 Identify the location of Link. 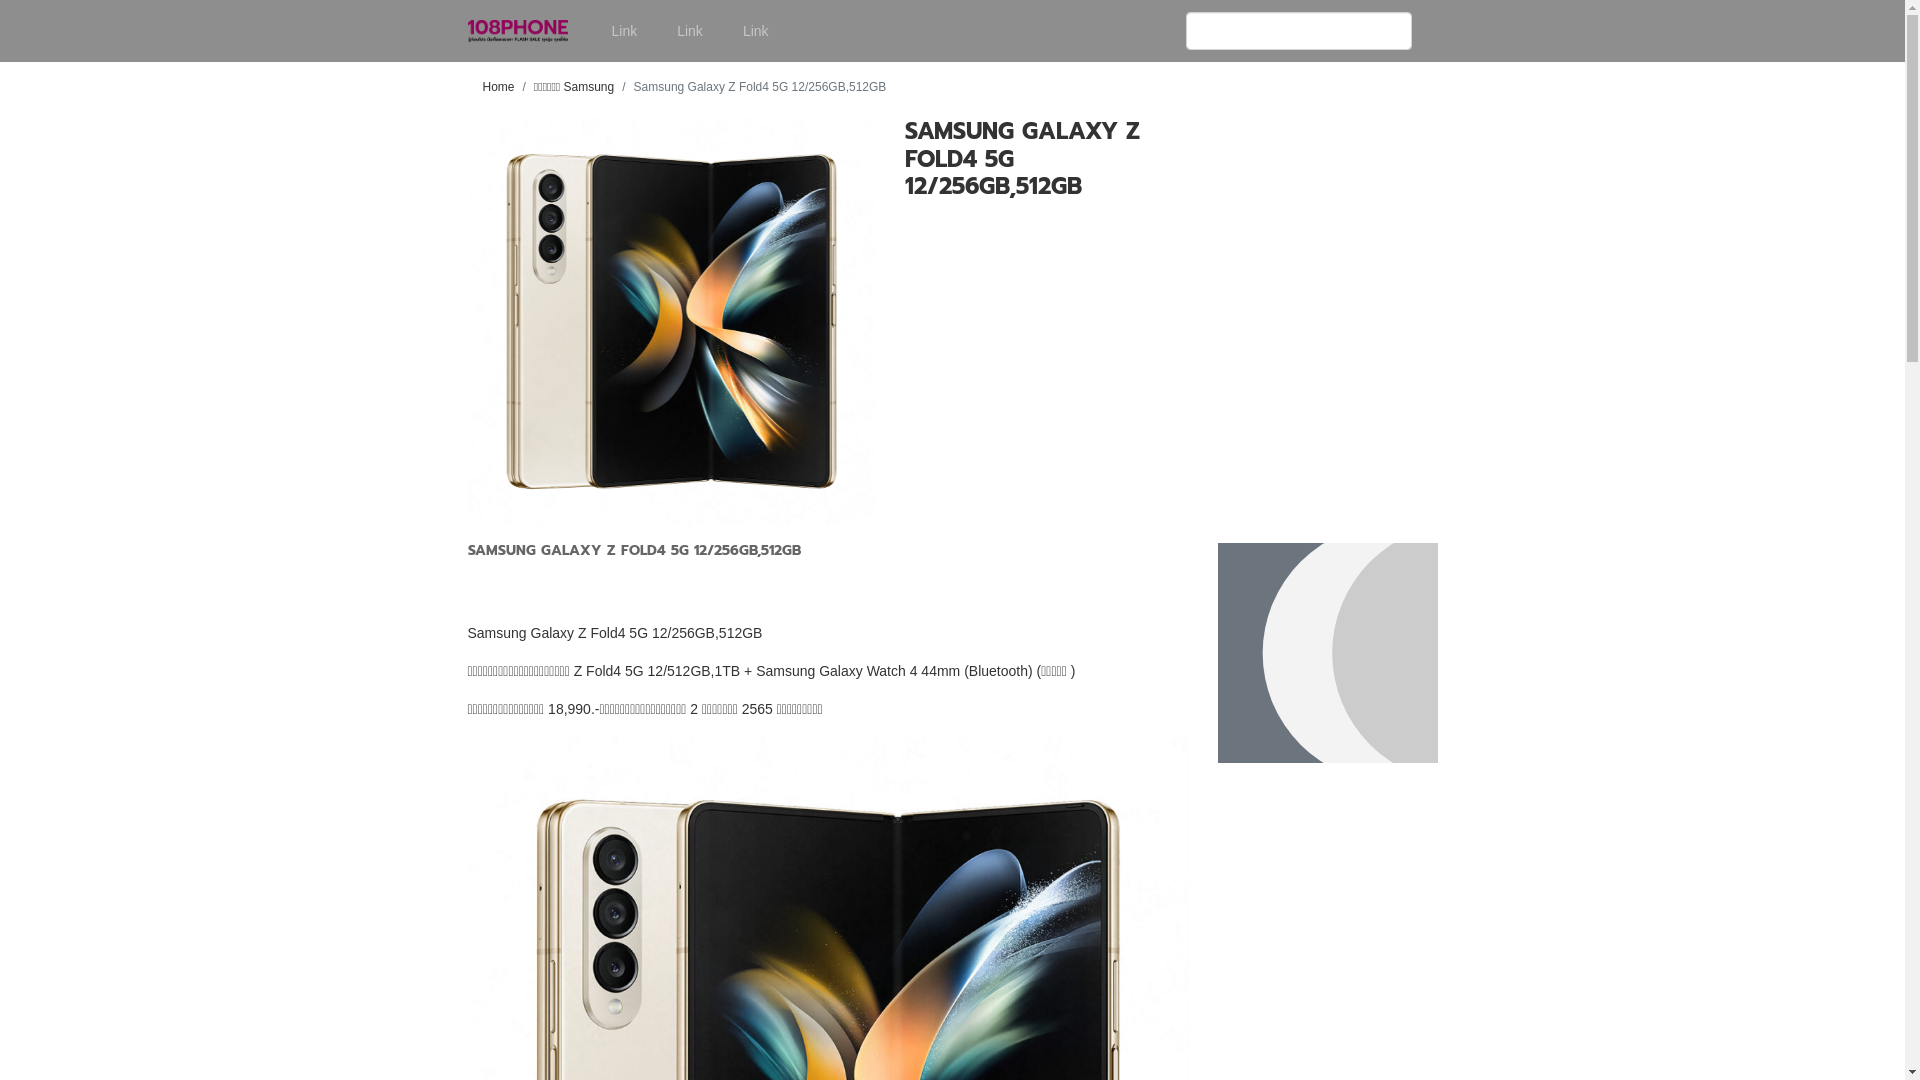
(756, 31).